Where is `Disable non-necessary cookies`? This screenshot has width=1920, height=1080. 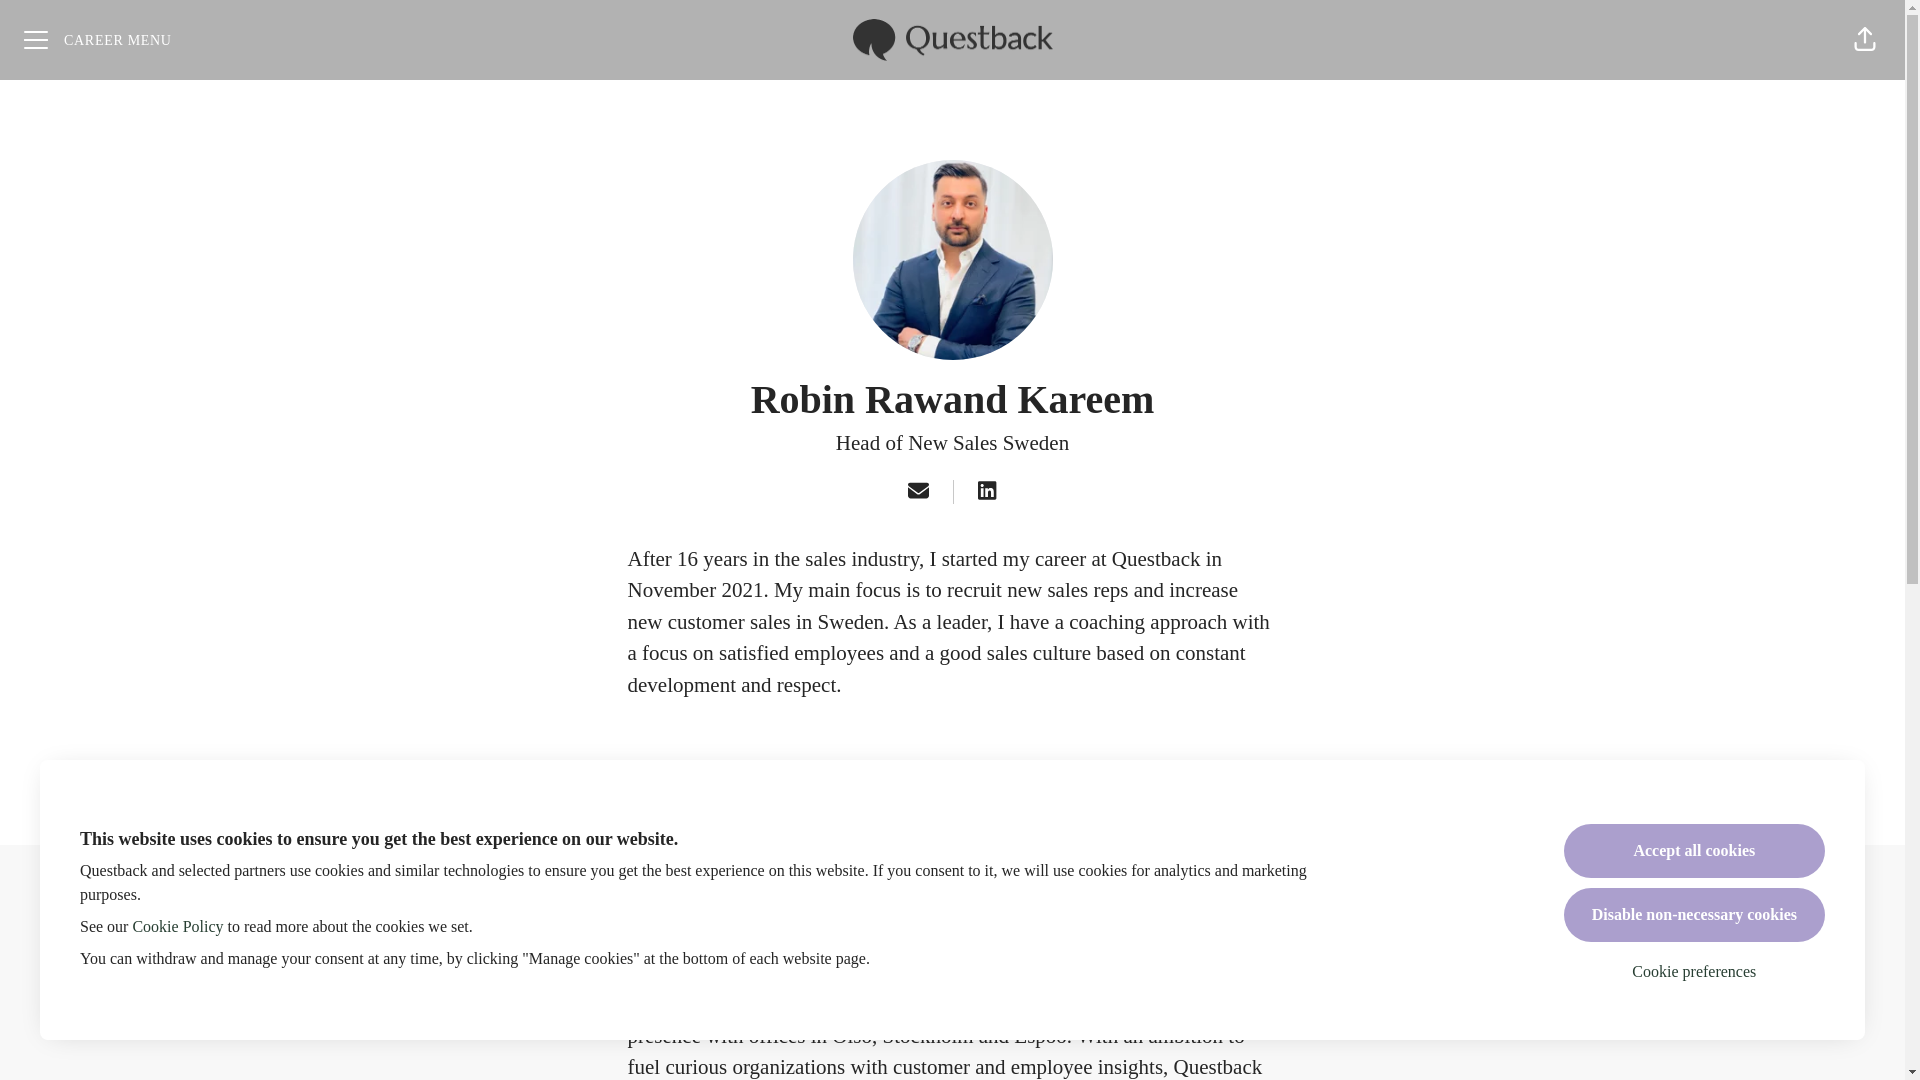
Disable non-necessary cookies is located at coordinates (1694, 914).